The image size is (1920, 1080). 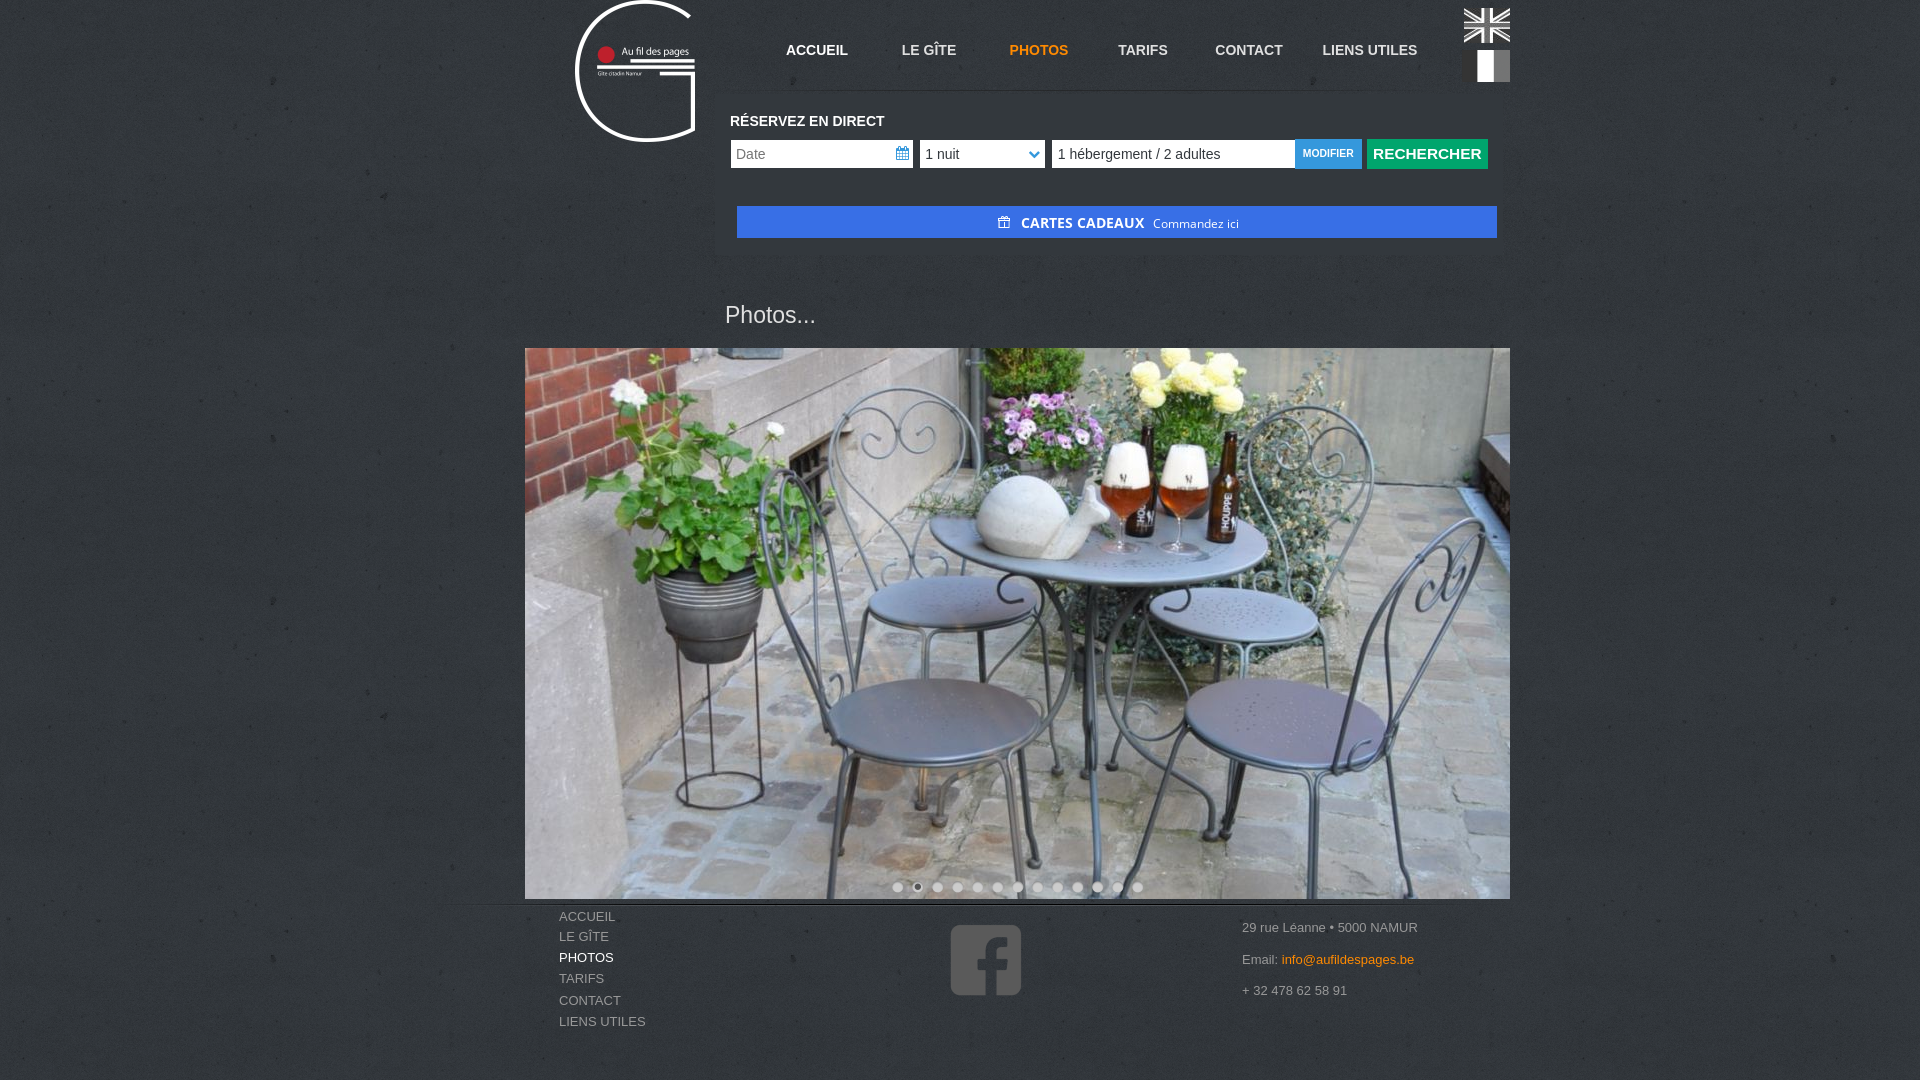 What do you see at coordinates (1248, 50) in the screenshot?
I see `CONTACT` at bounding box center [1248, 50].